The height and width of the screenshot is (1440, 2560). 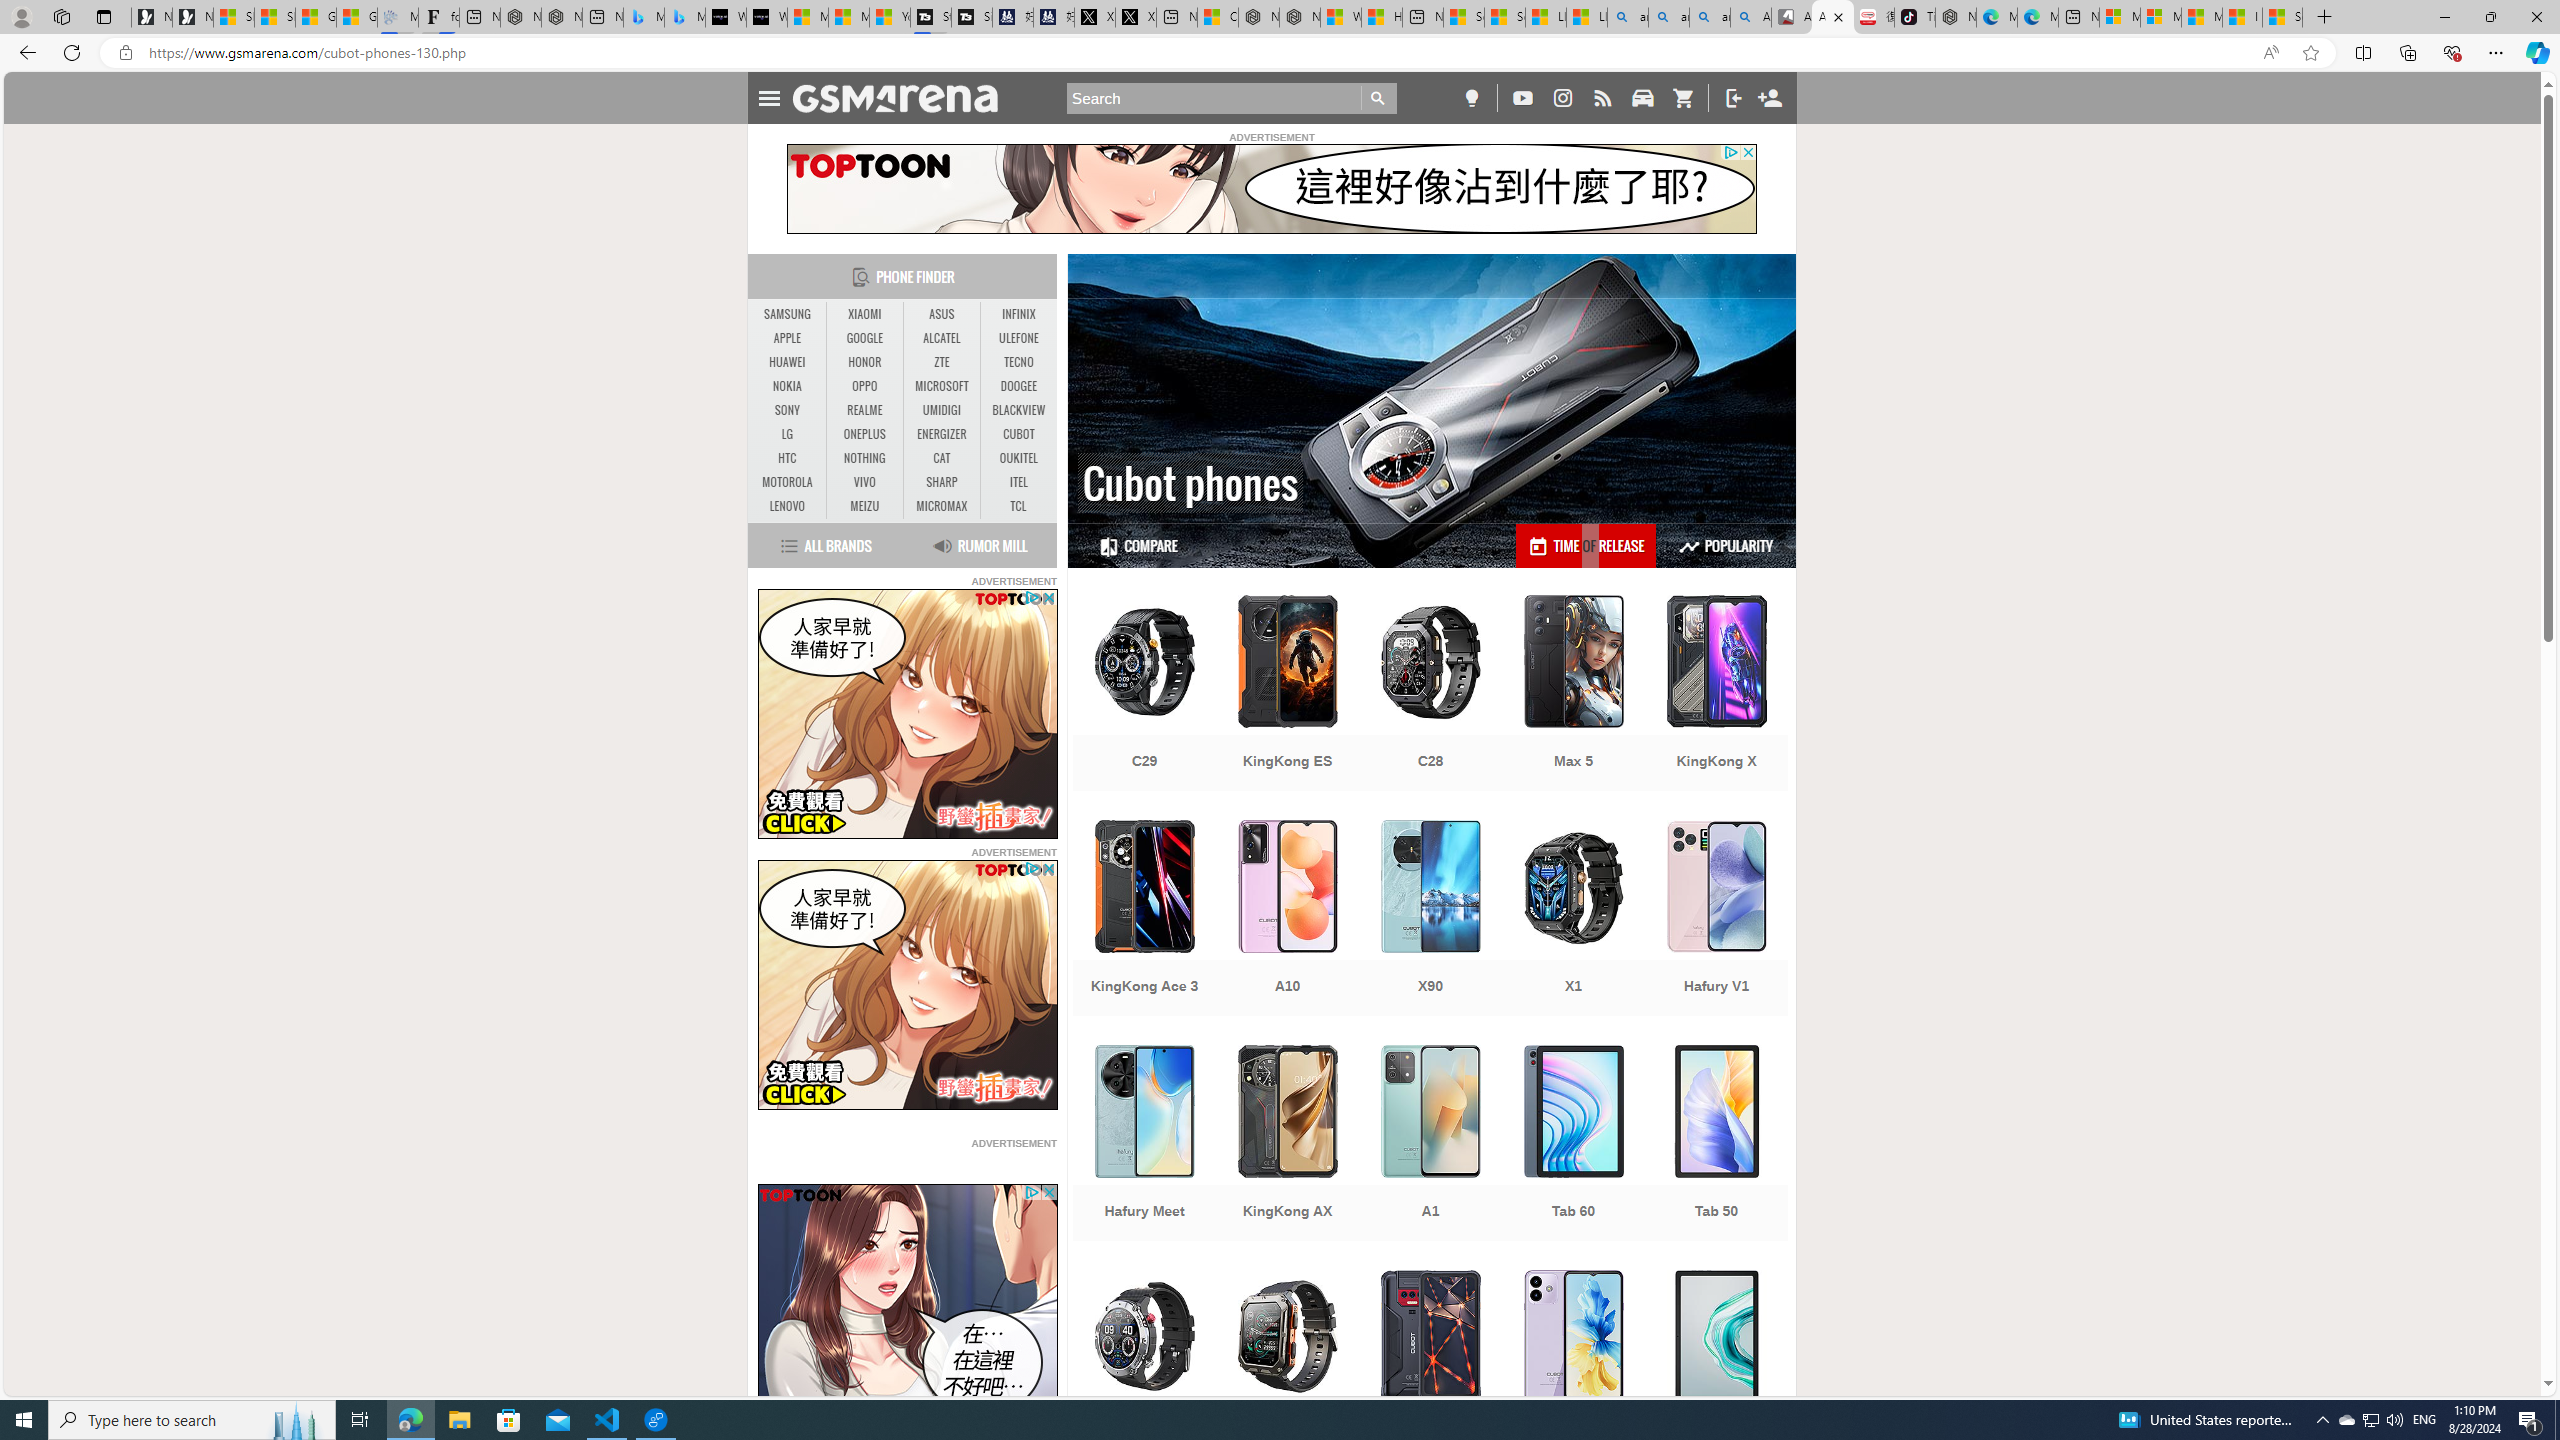 What do you see at coordinates (1716, 920) in the screenshot?
I see `Hafury V1` at bounding box center [1716, 920].